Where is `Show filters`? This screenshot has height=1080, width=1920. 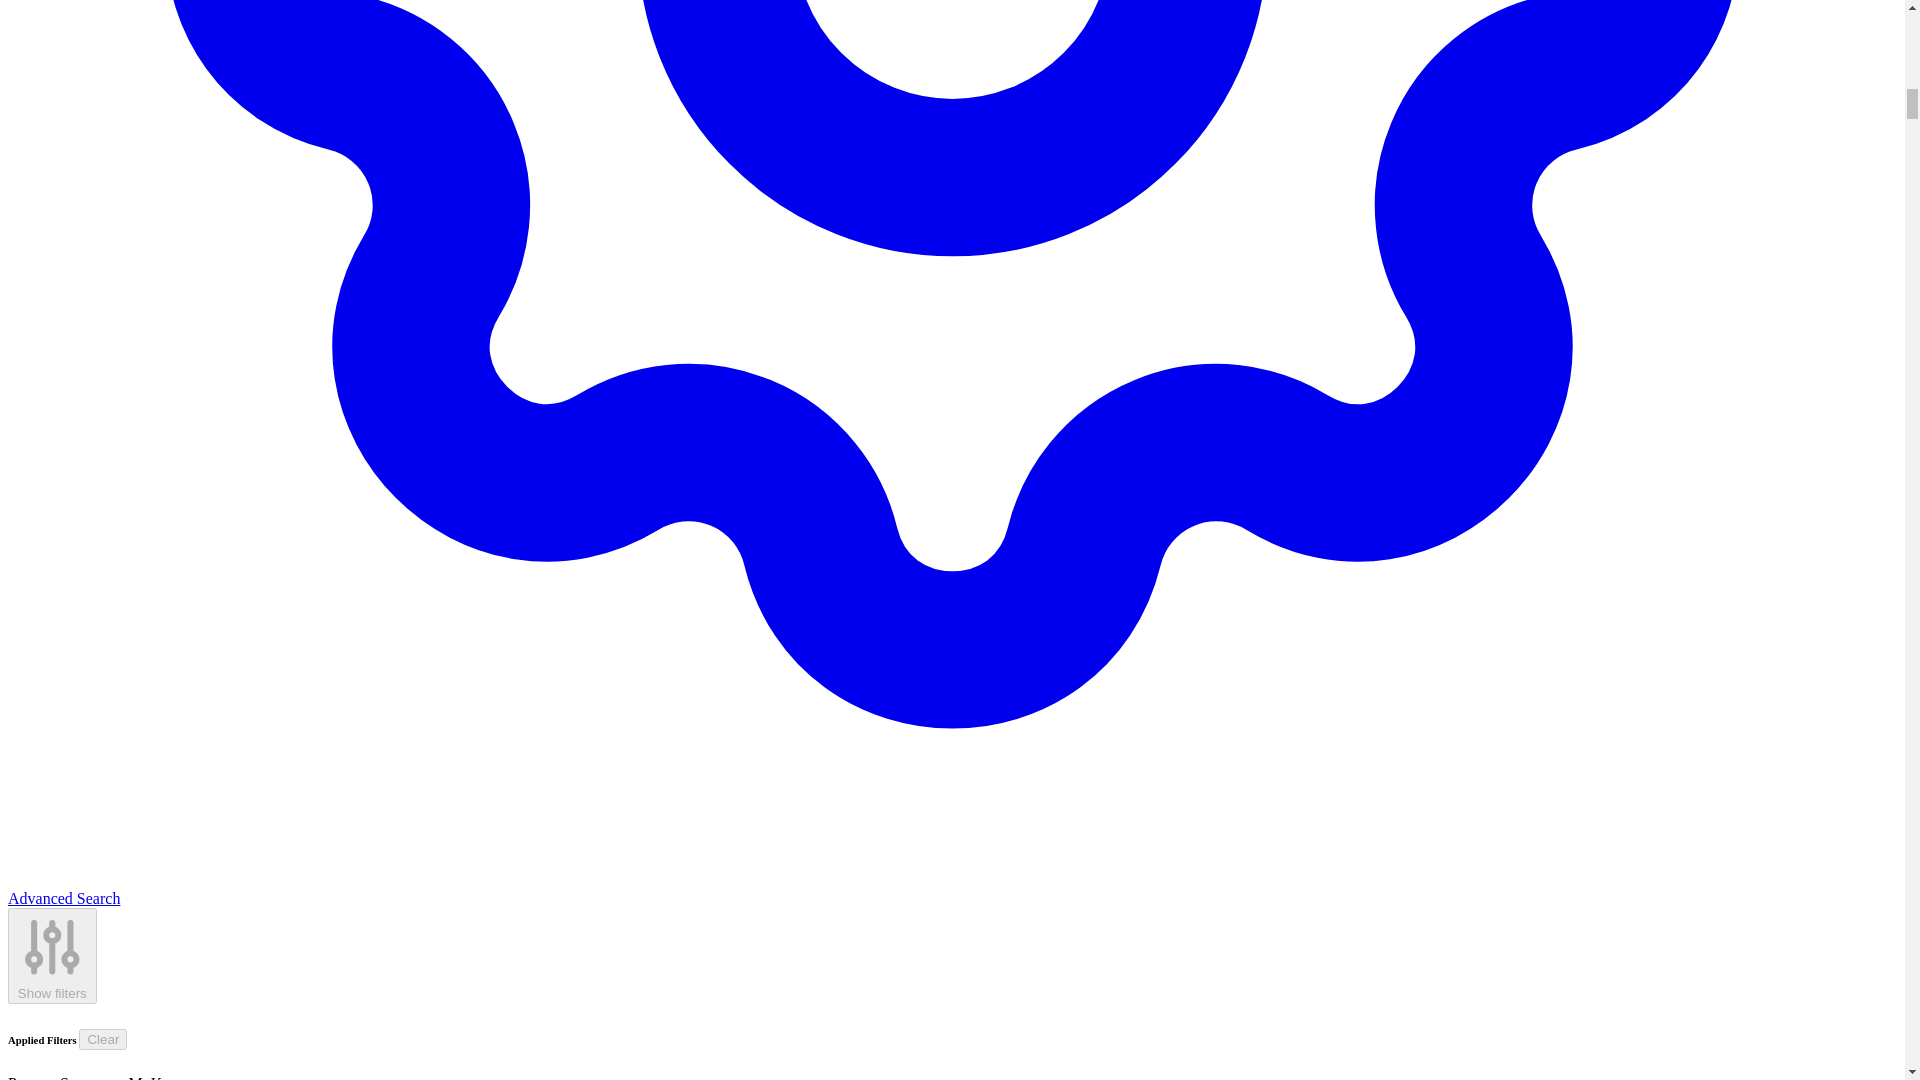 Show filters is located at coordinates (52, 956).